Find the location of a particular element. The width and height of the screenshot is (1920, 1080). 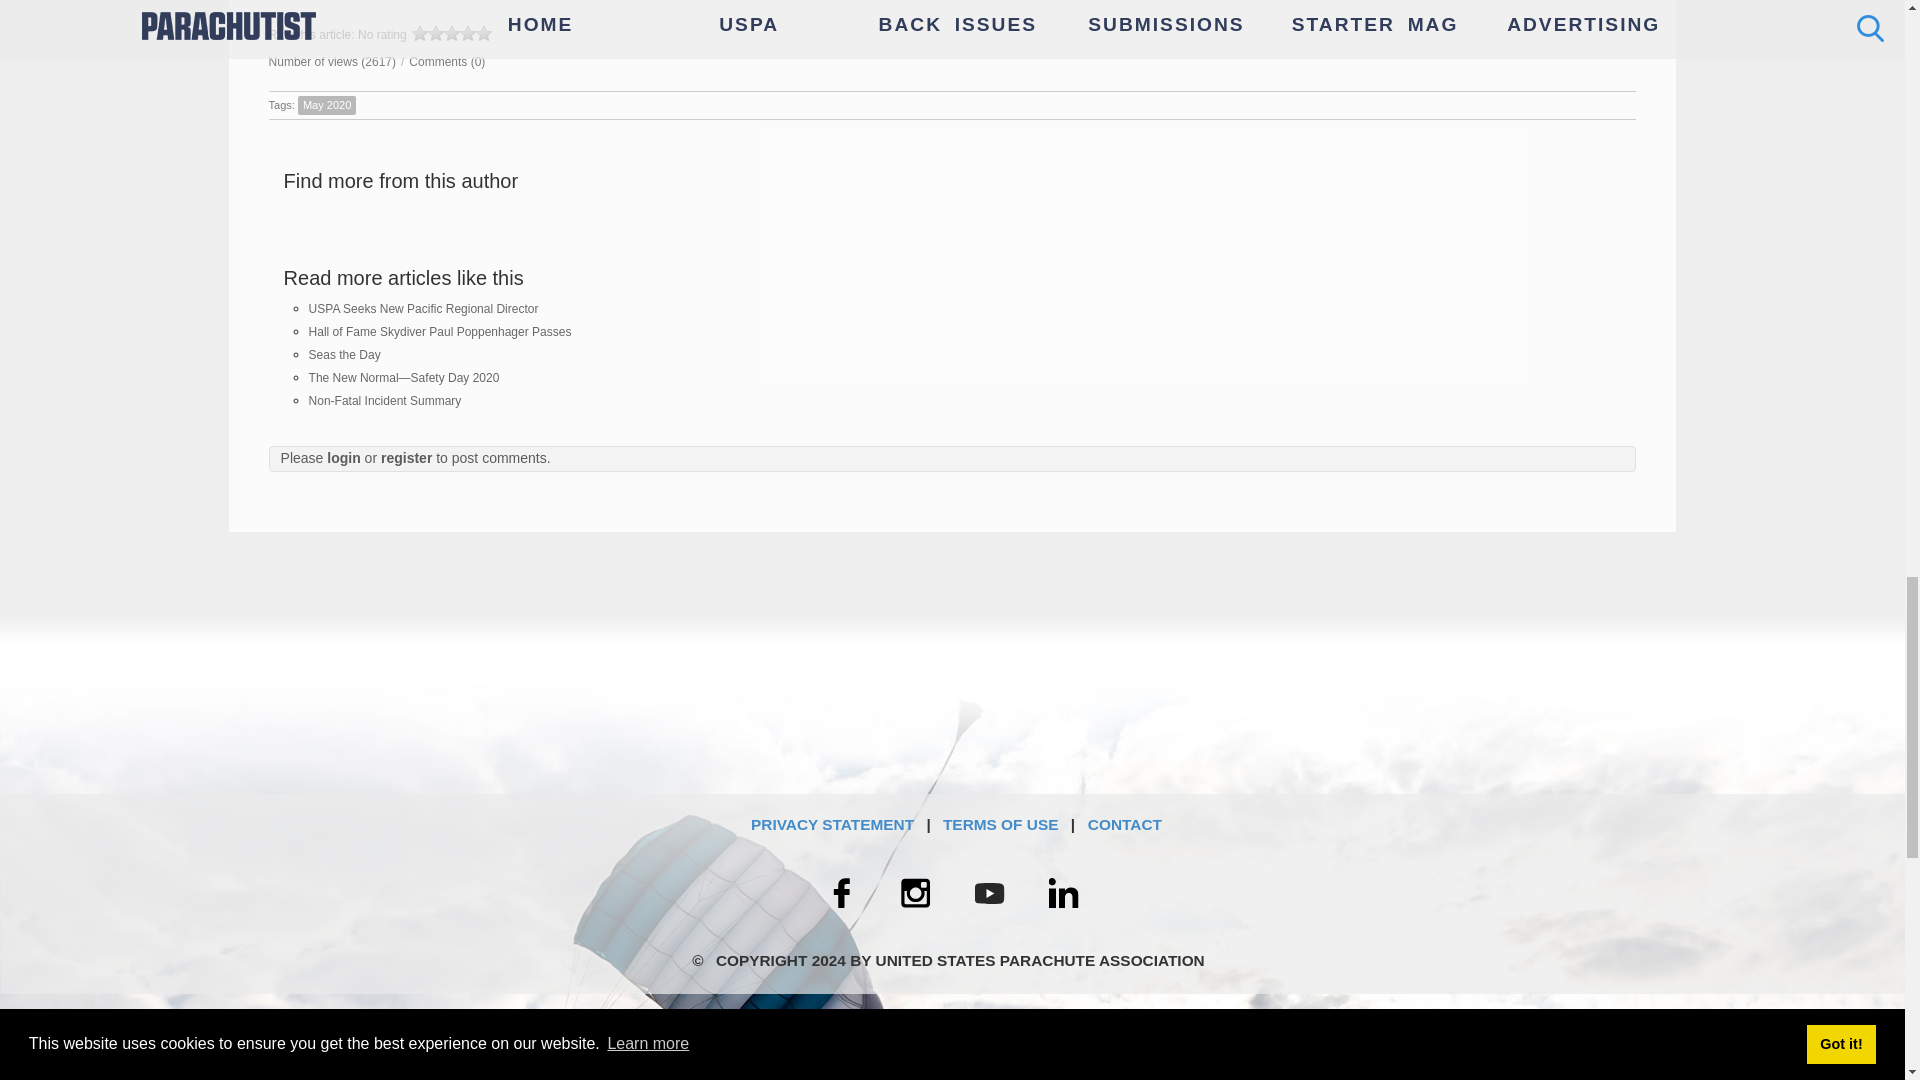

register is located at coordinates (406, 458).